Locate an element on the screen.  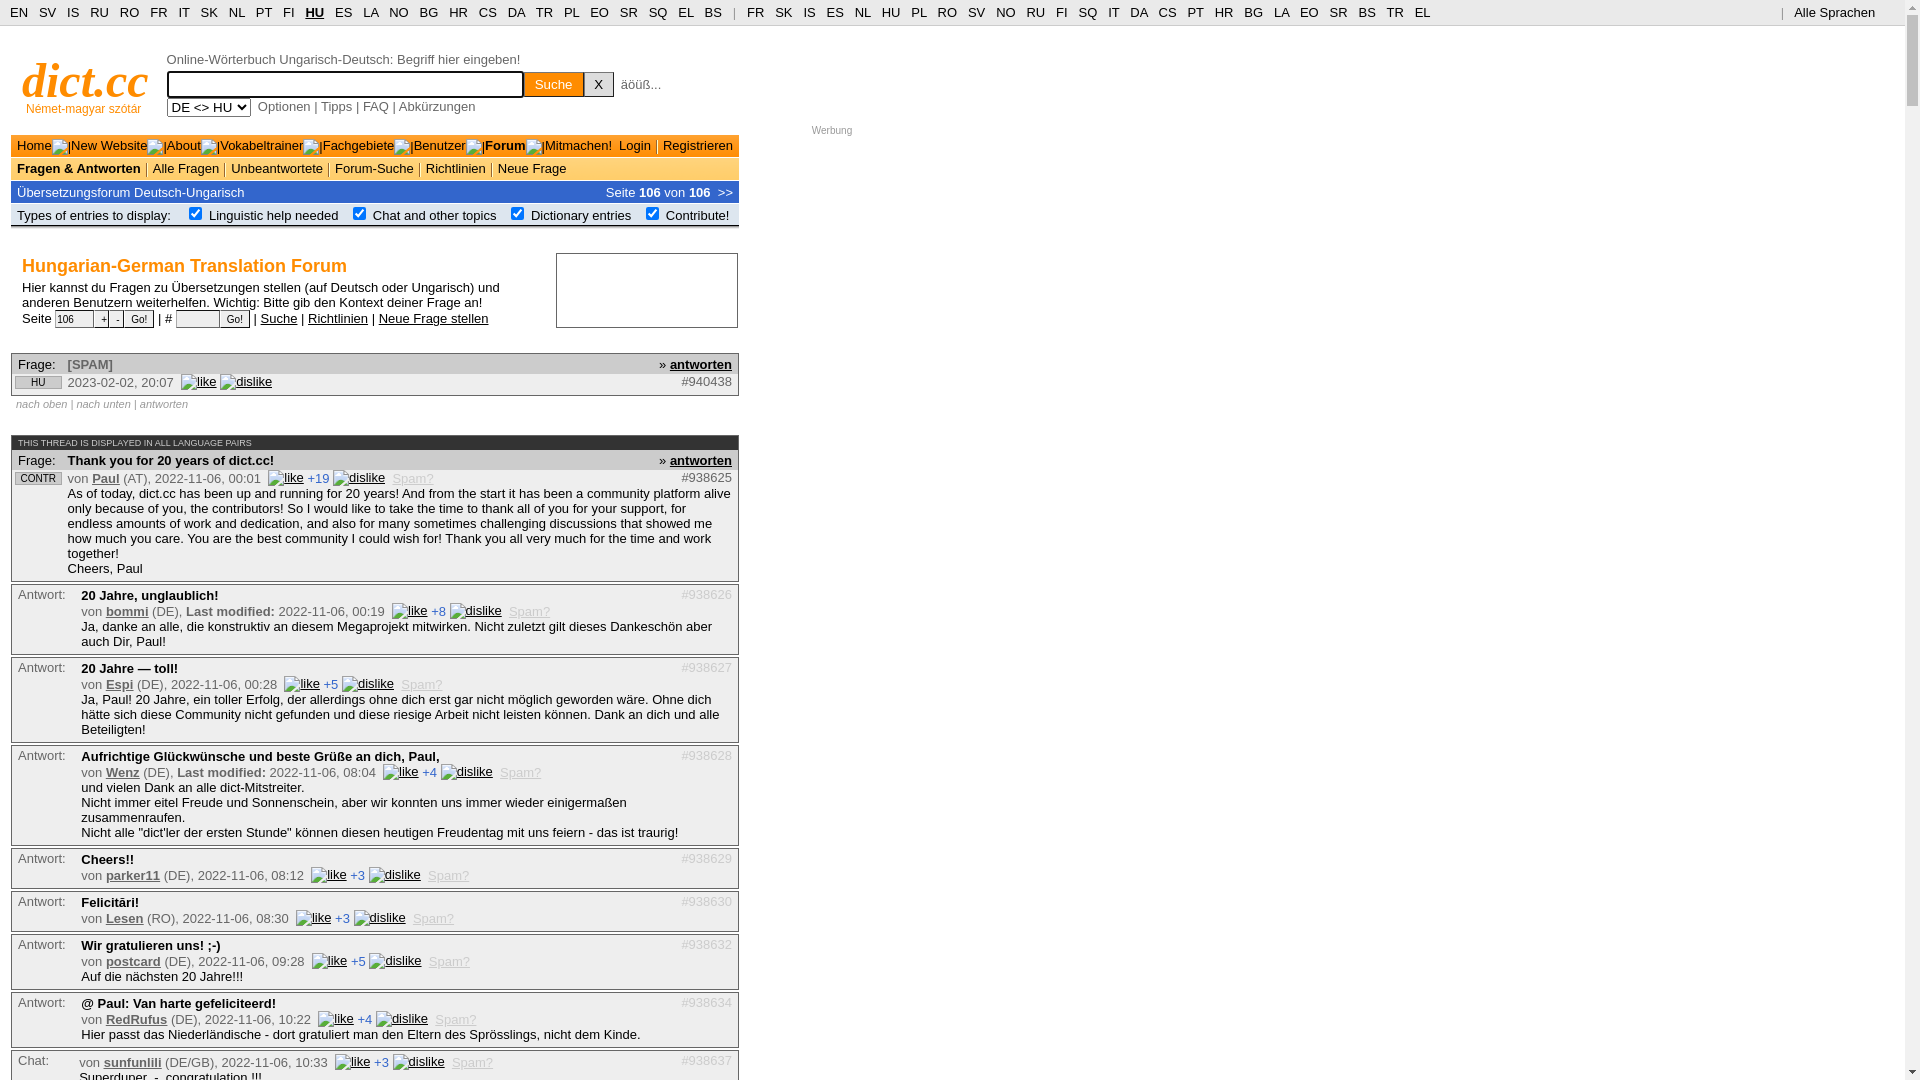
Fachgebiete is located at coordinates (359, 146).